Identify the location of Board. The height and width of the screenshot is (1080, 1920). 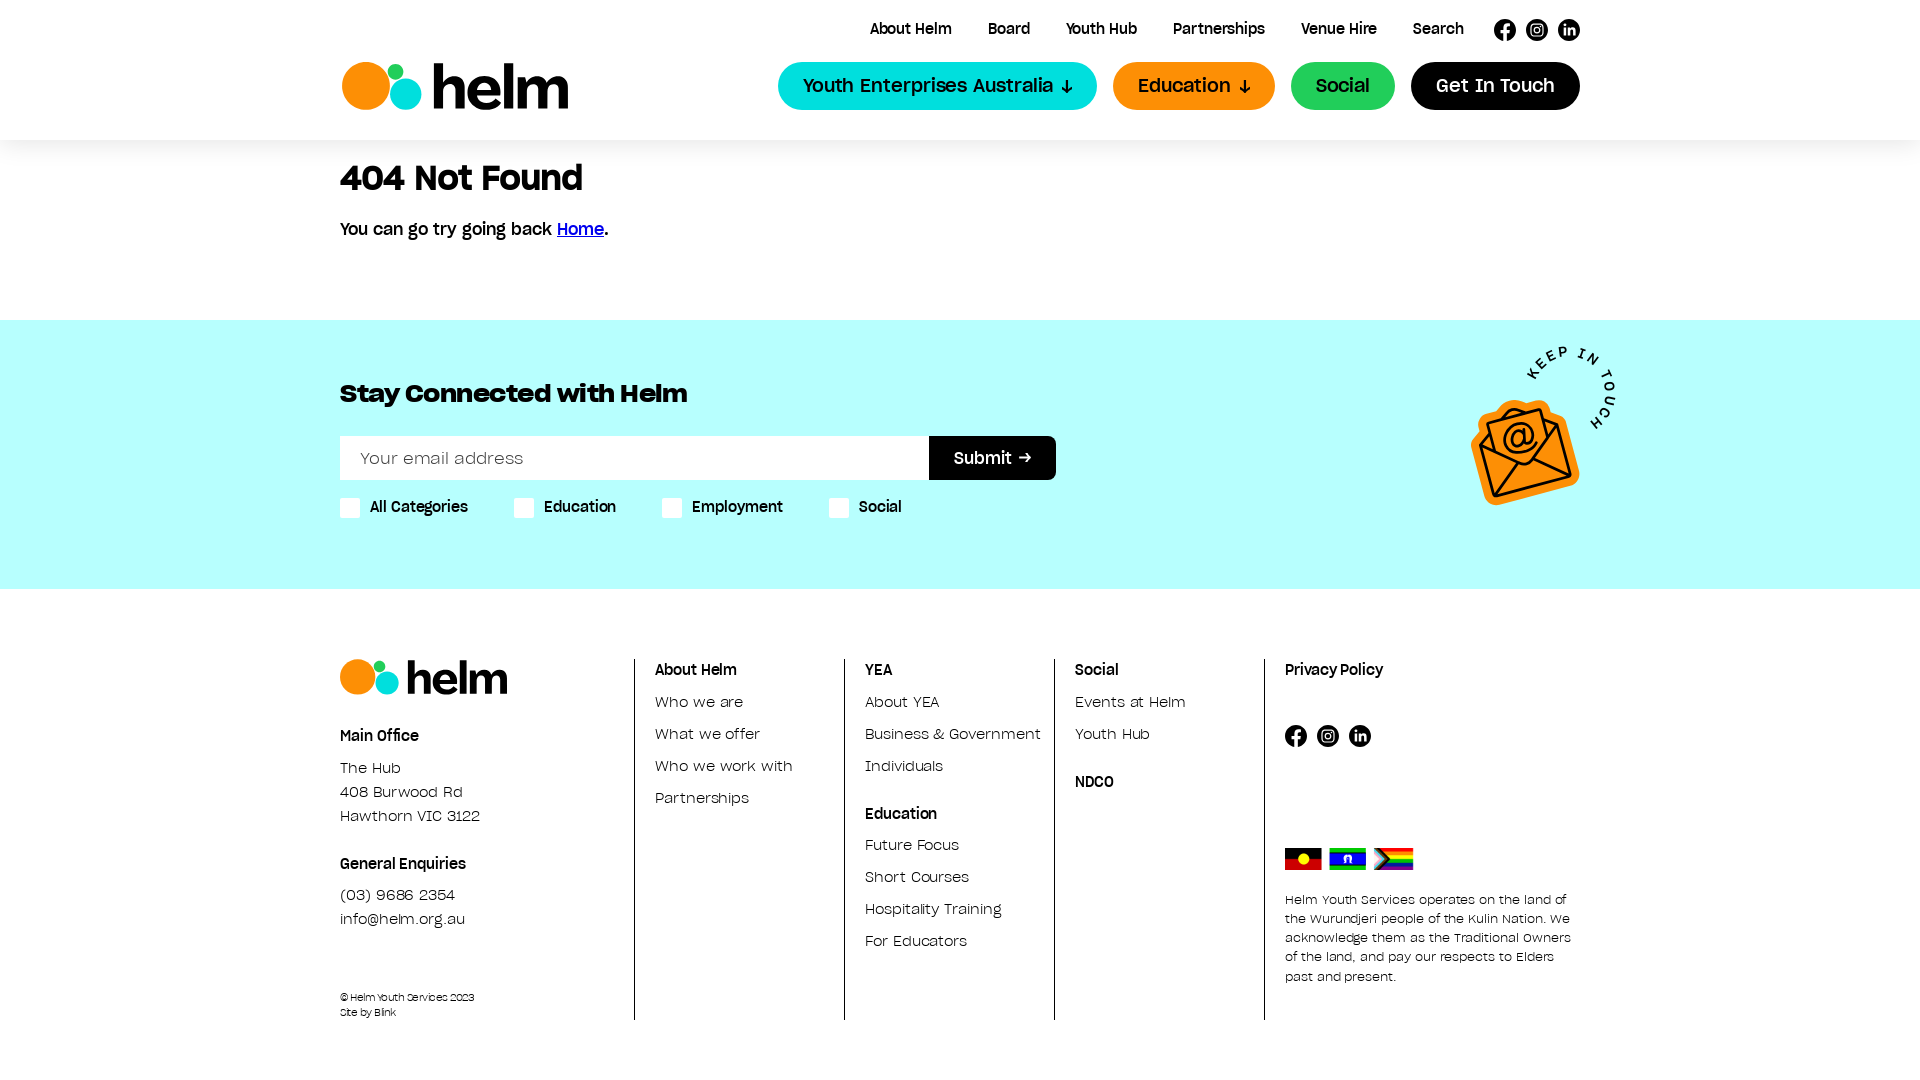
(1008, 29).